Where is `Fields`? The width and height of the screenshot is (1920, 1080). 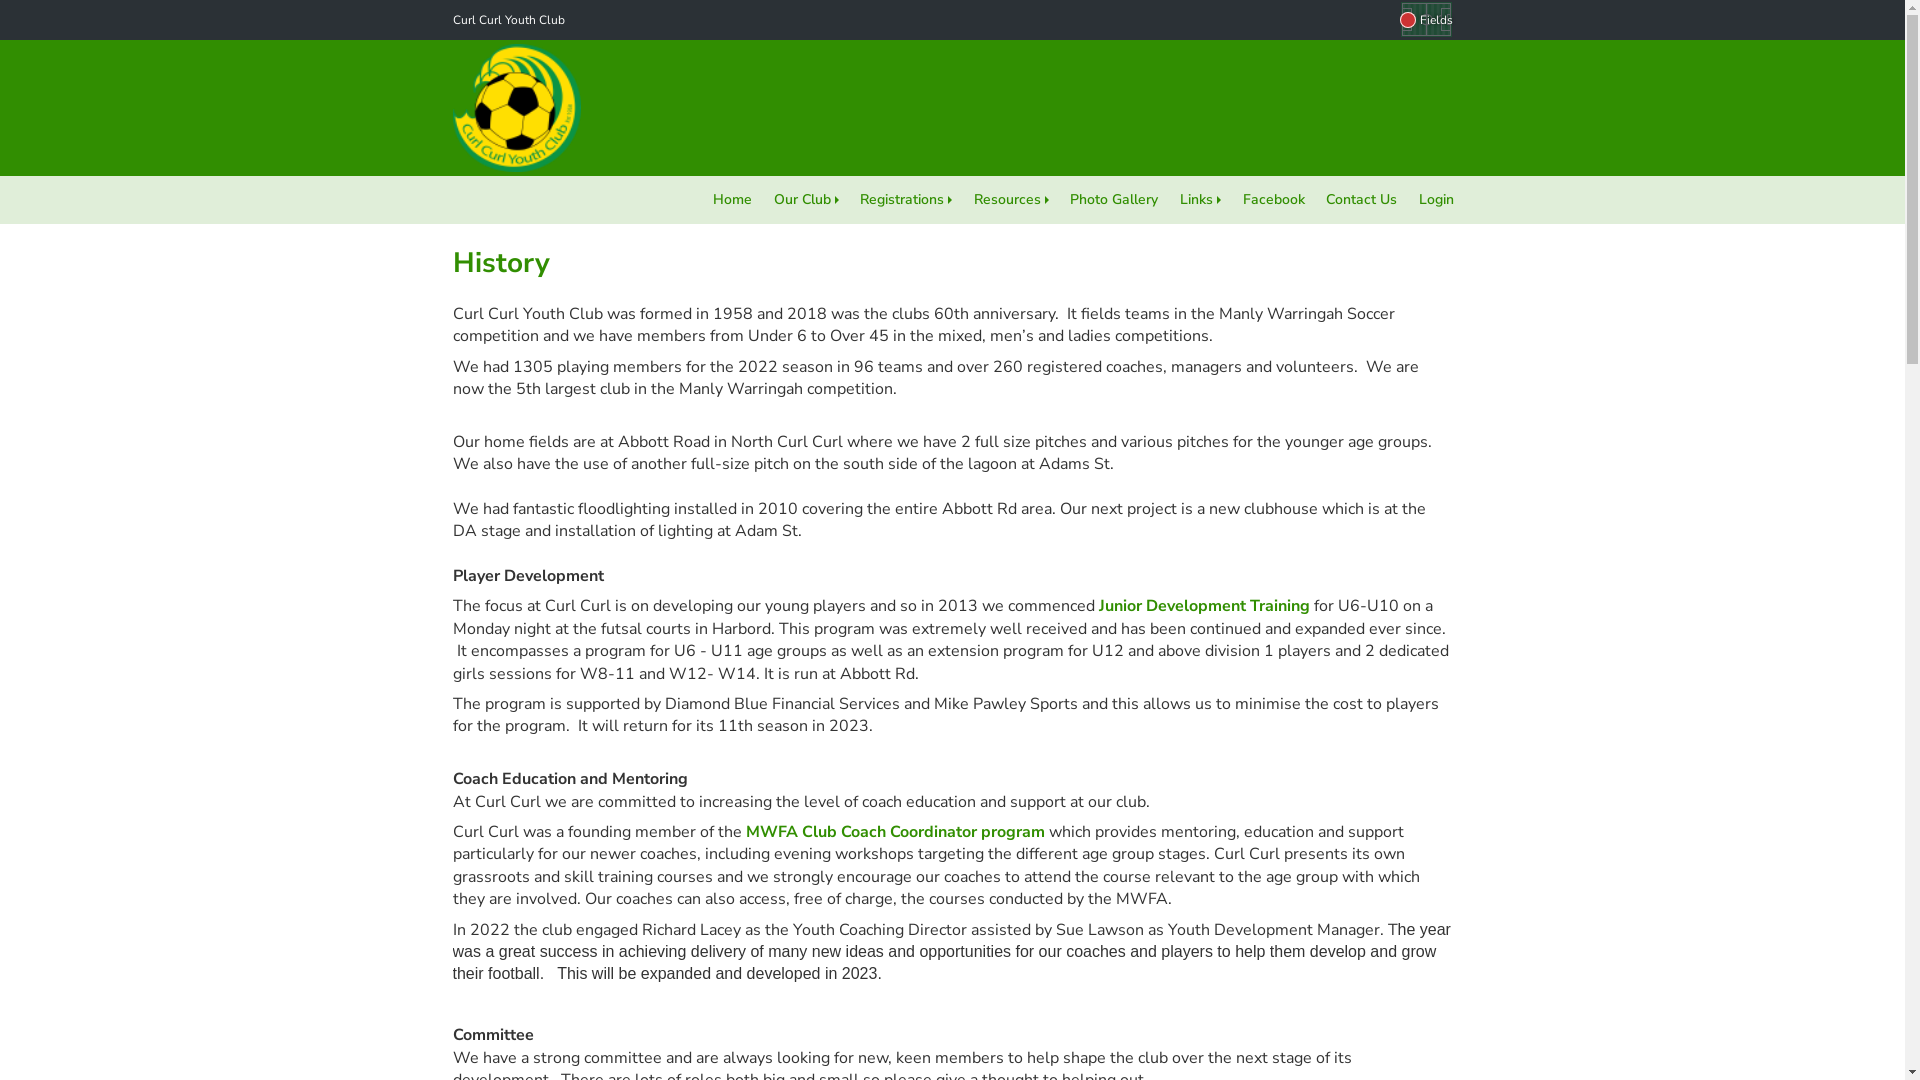
Fields is located at coordinates (1426, 20).